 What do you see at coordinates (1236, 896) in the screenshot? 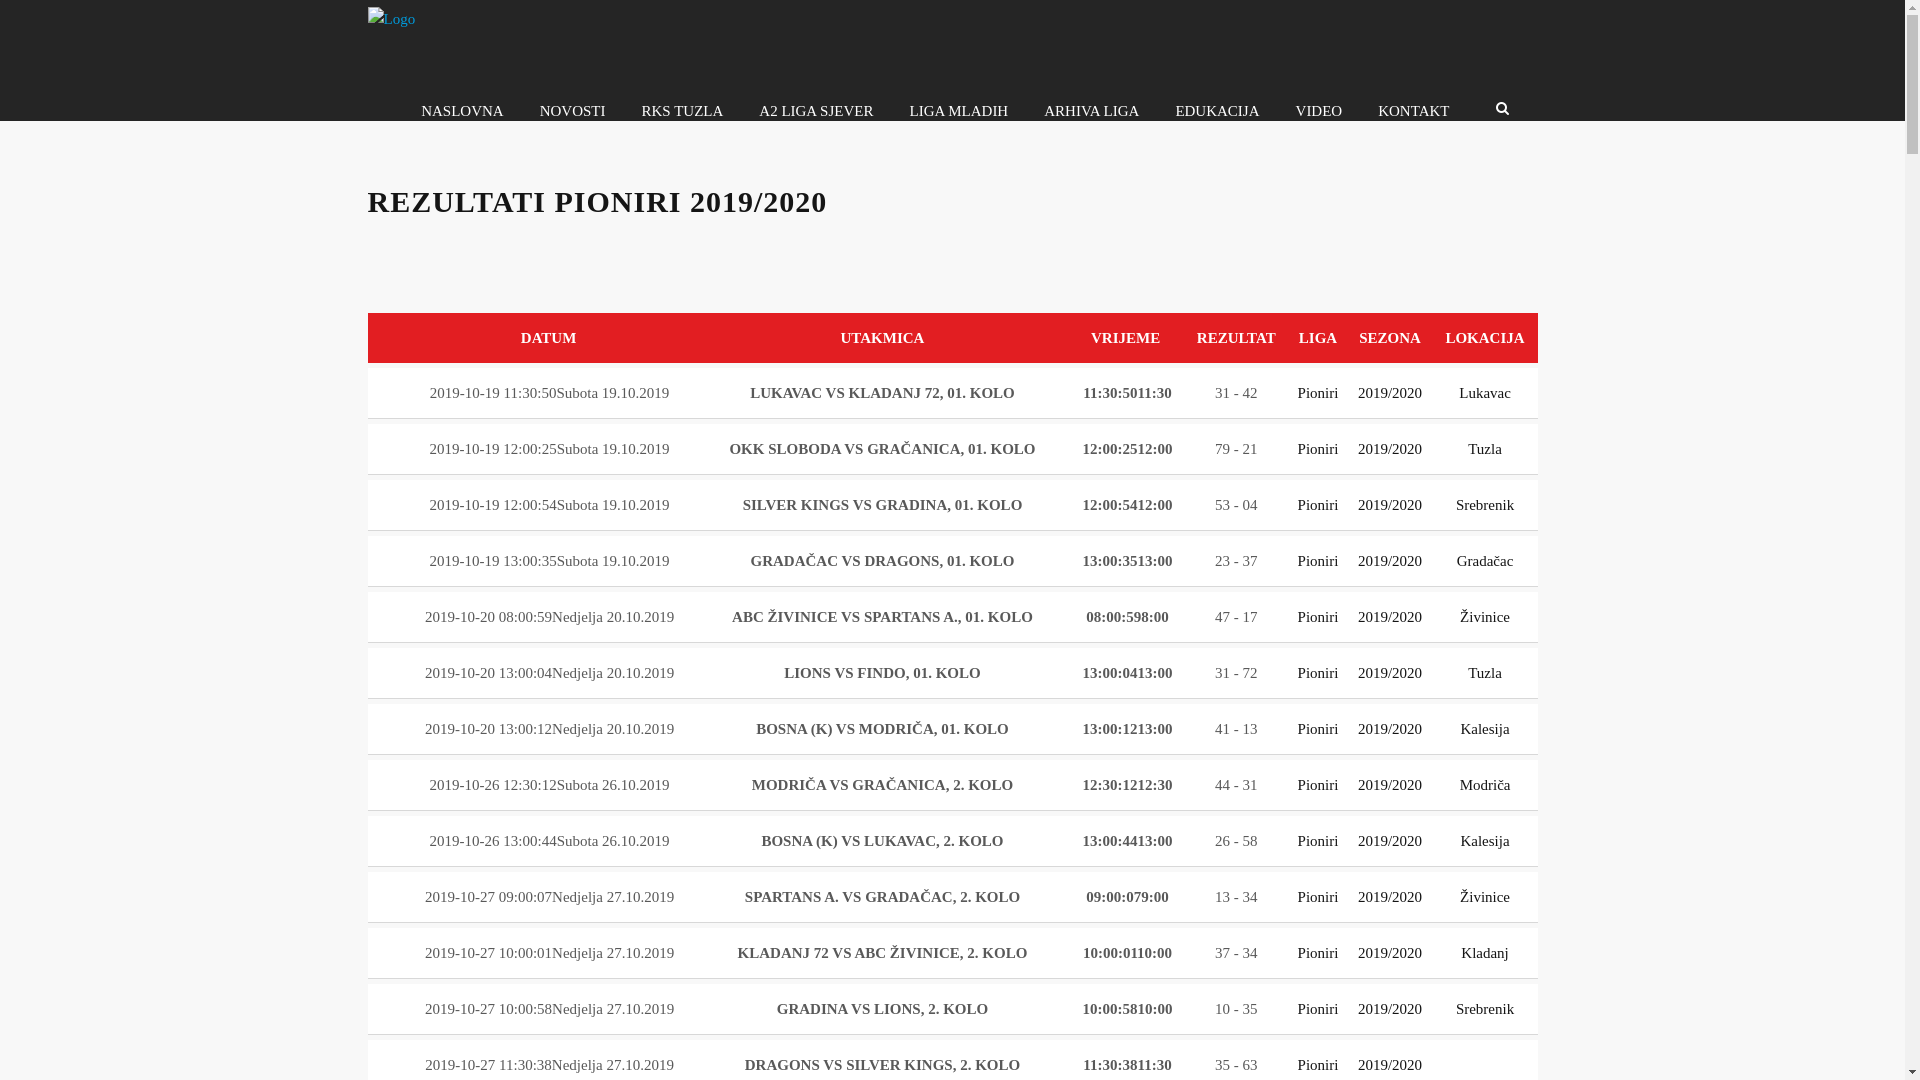
I see `13 - 34` at bounding box center [1236, 896].